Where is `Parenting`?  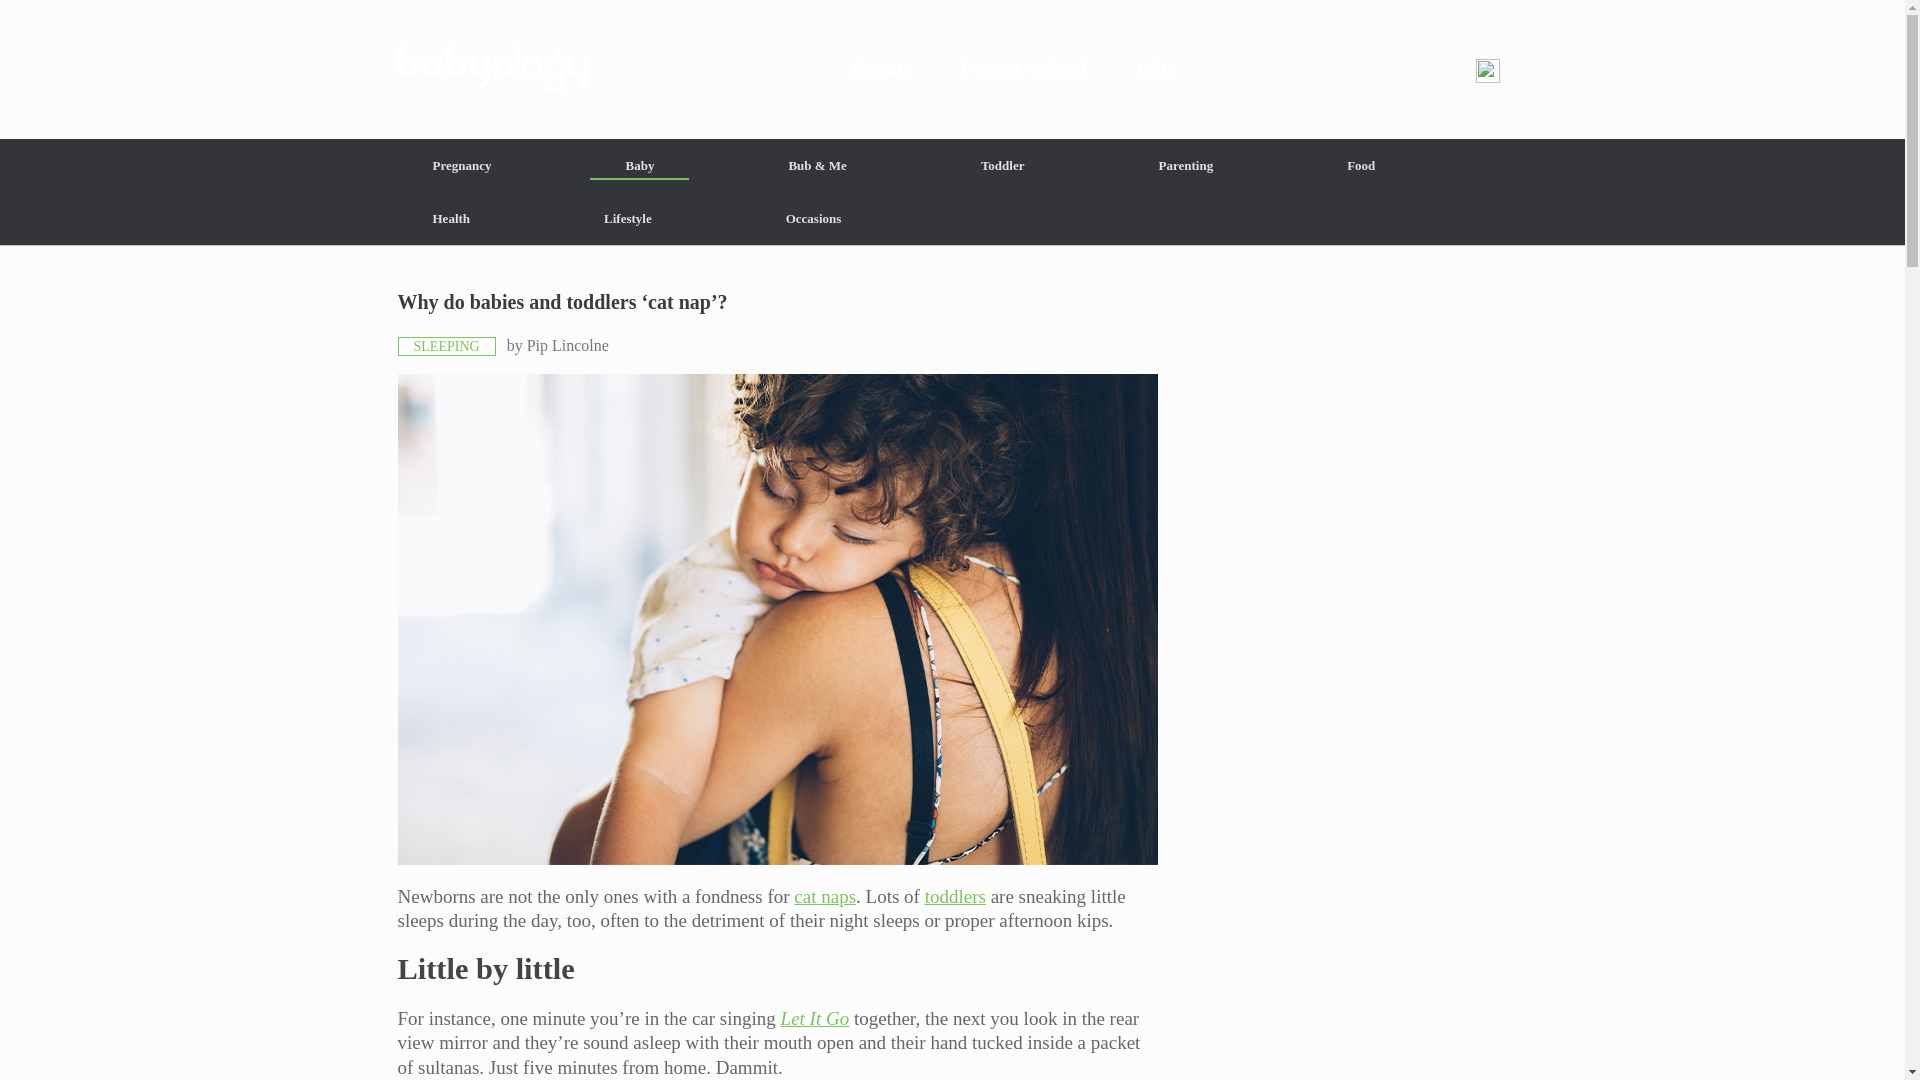
Parenting is located at coordinates (1186, 166).